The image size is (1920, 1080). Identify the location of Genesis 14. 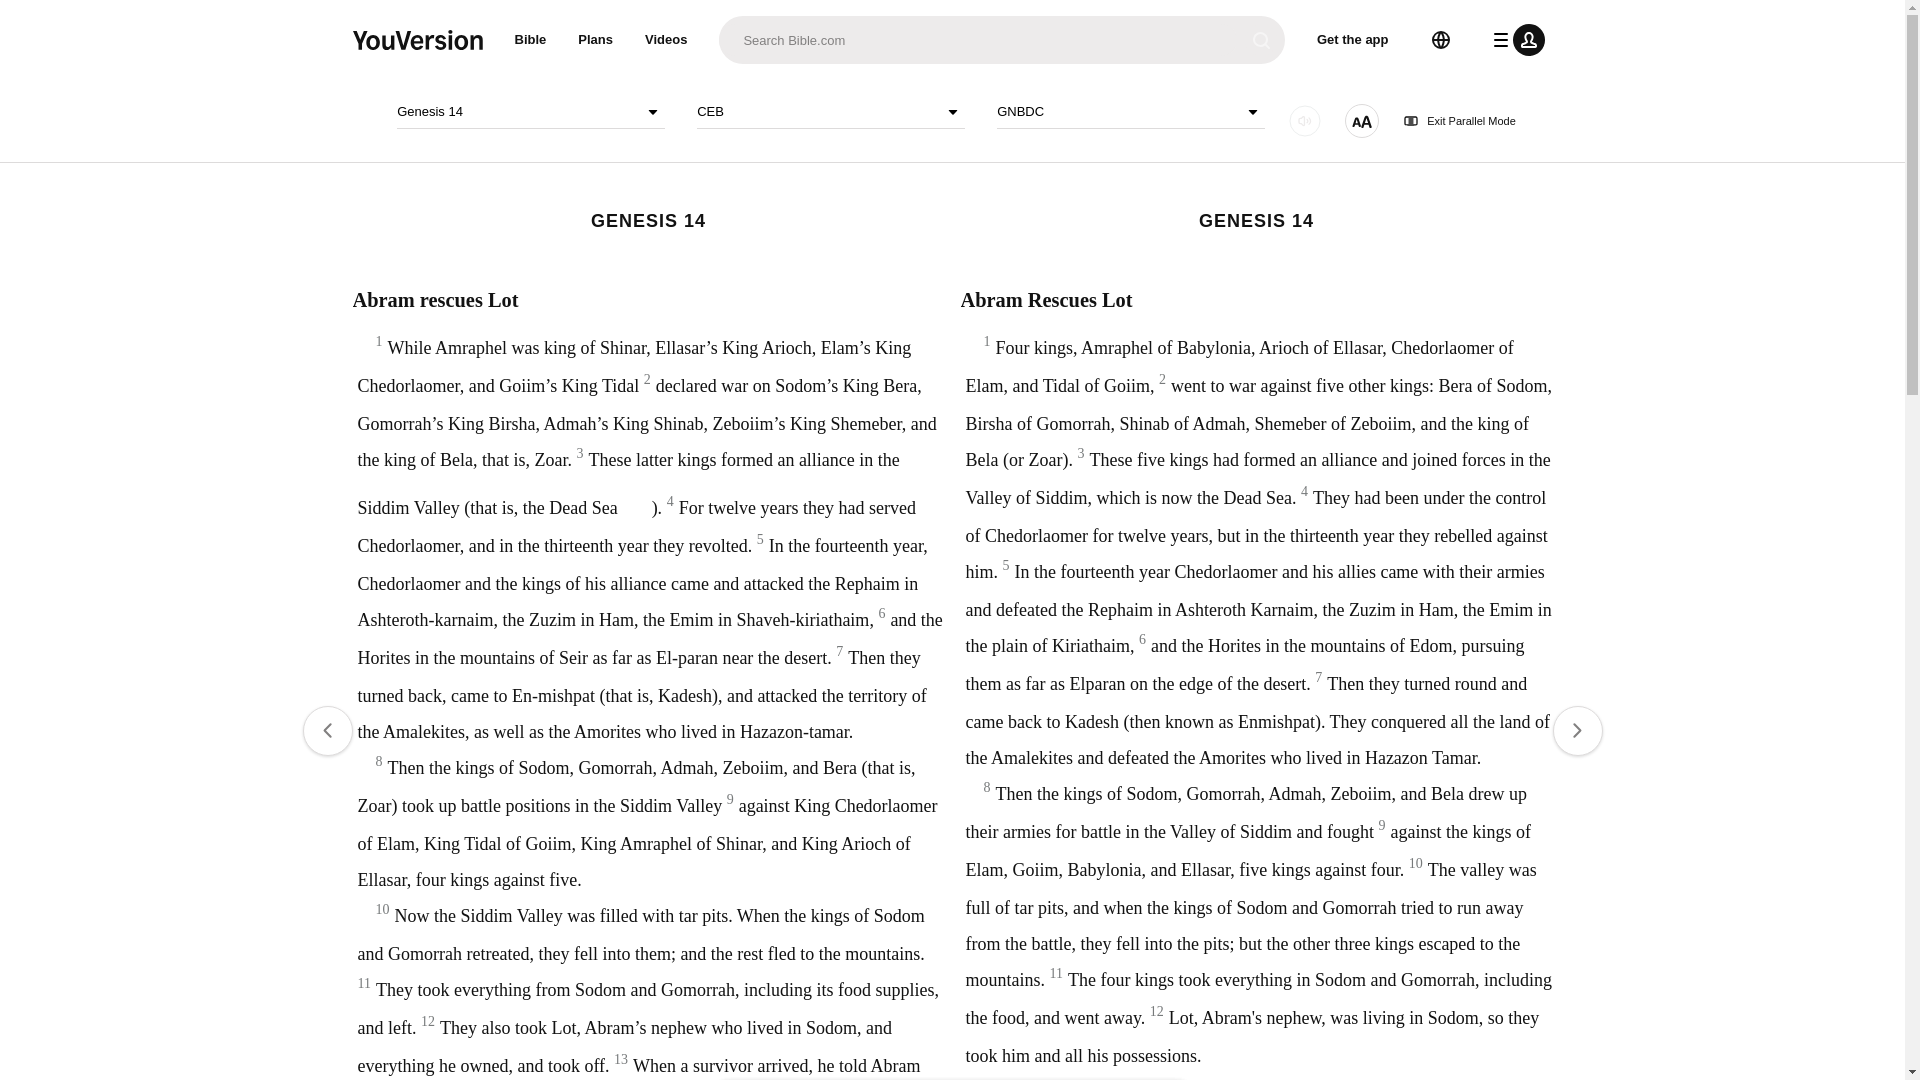
(530, 112).